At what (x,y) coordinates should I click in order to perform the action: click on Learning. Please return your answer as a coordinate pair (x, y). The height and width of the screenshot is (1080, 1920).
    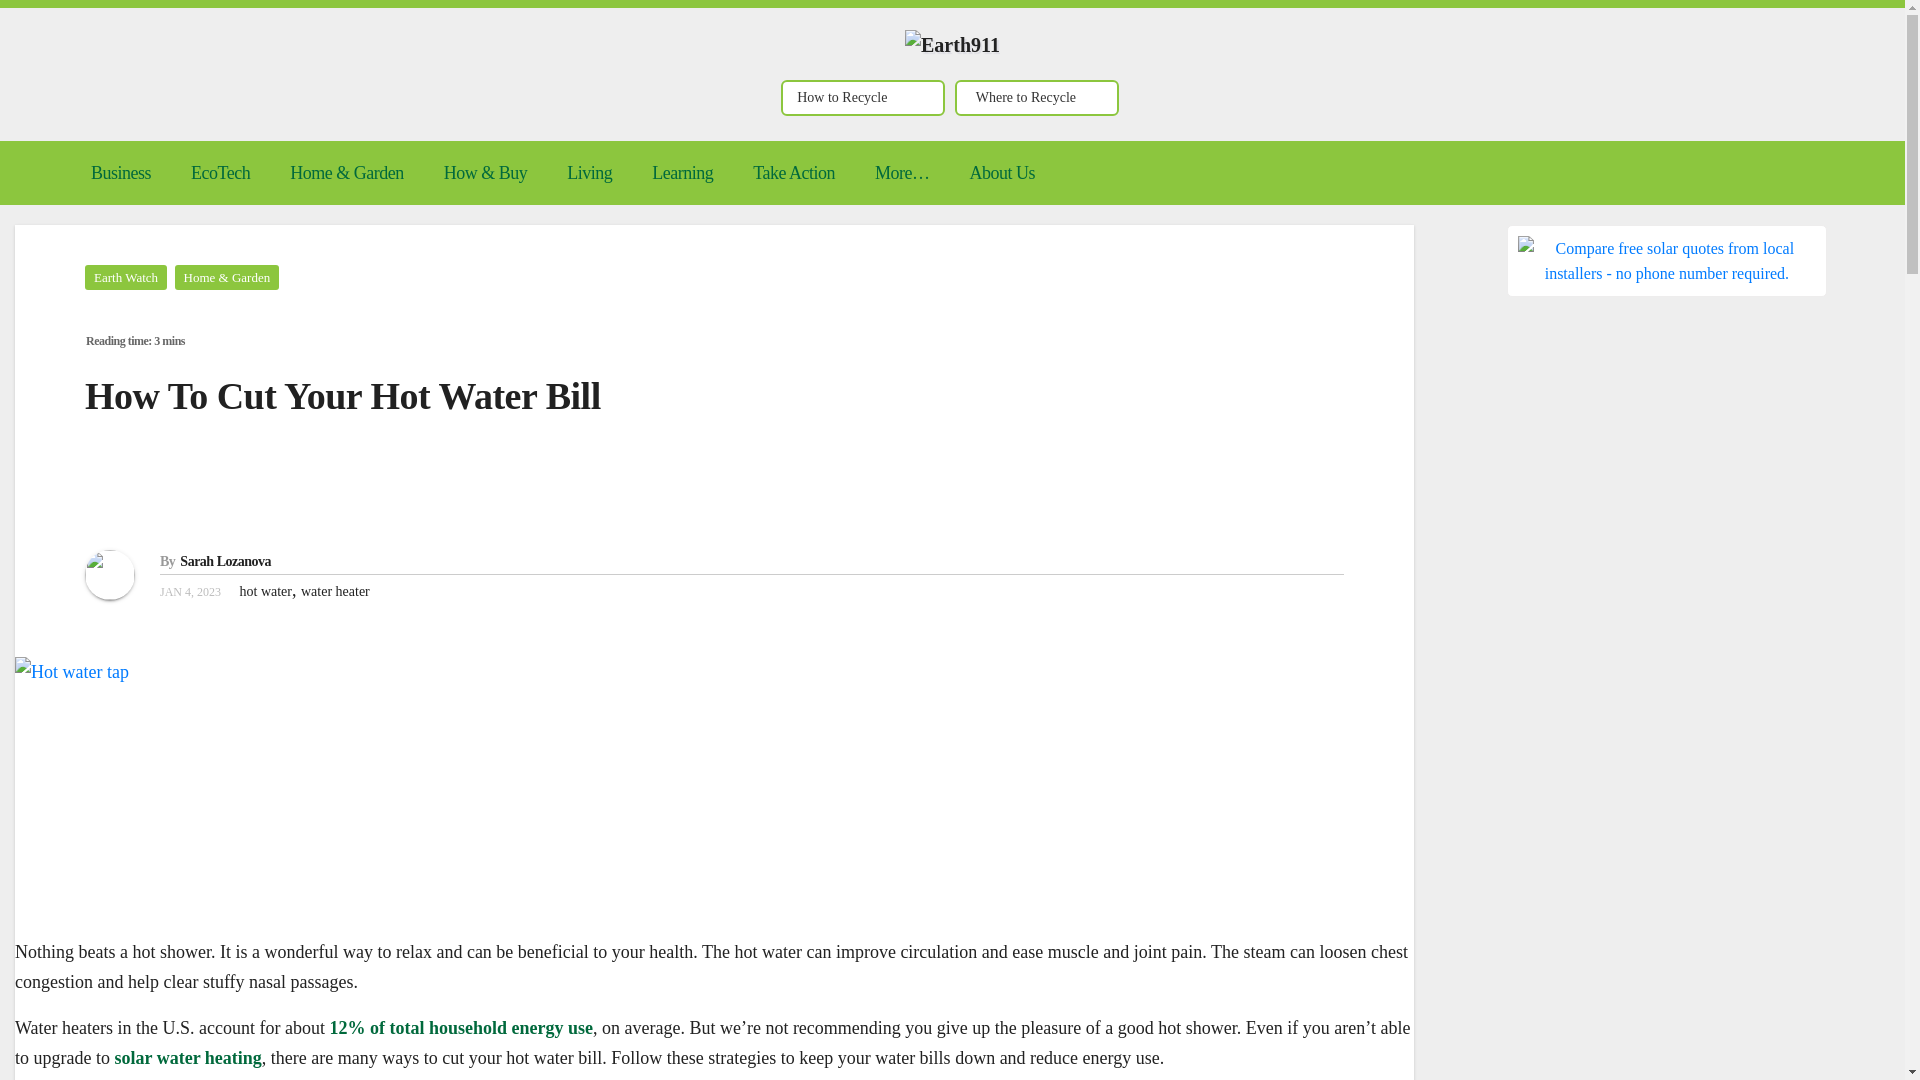
    Looking at the image, I should click on (682, 172).